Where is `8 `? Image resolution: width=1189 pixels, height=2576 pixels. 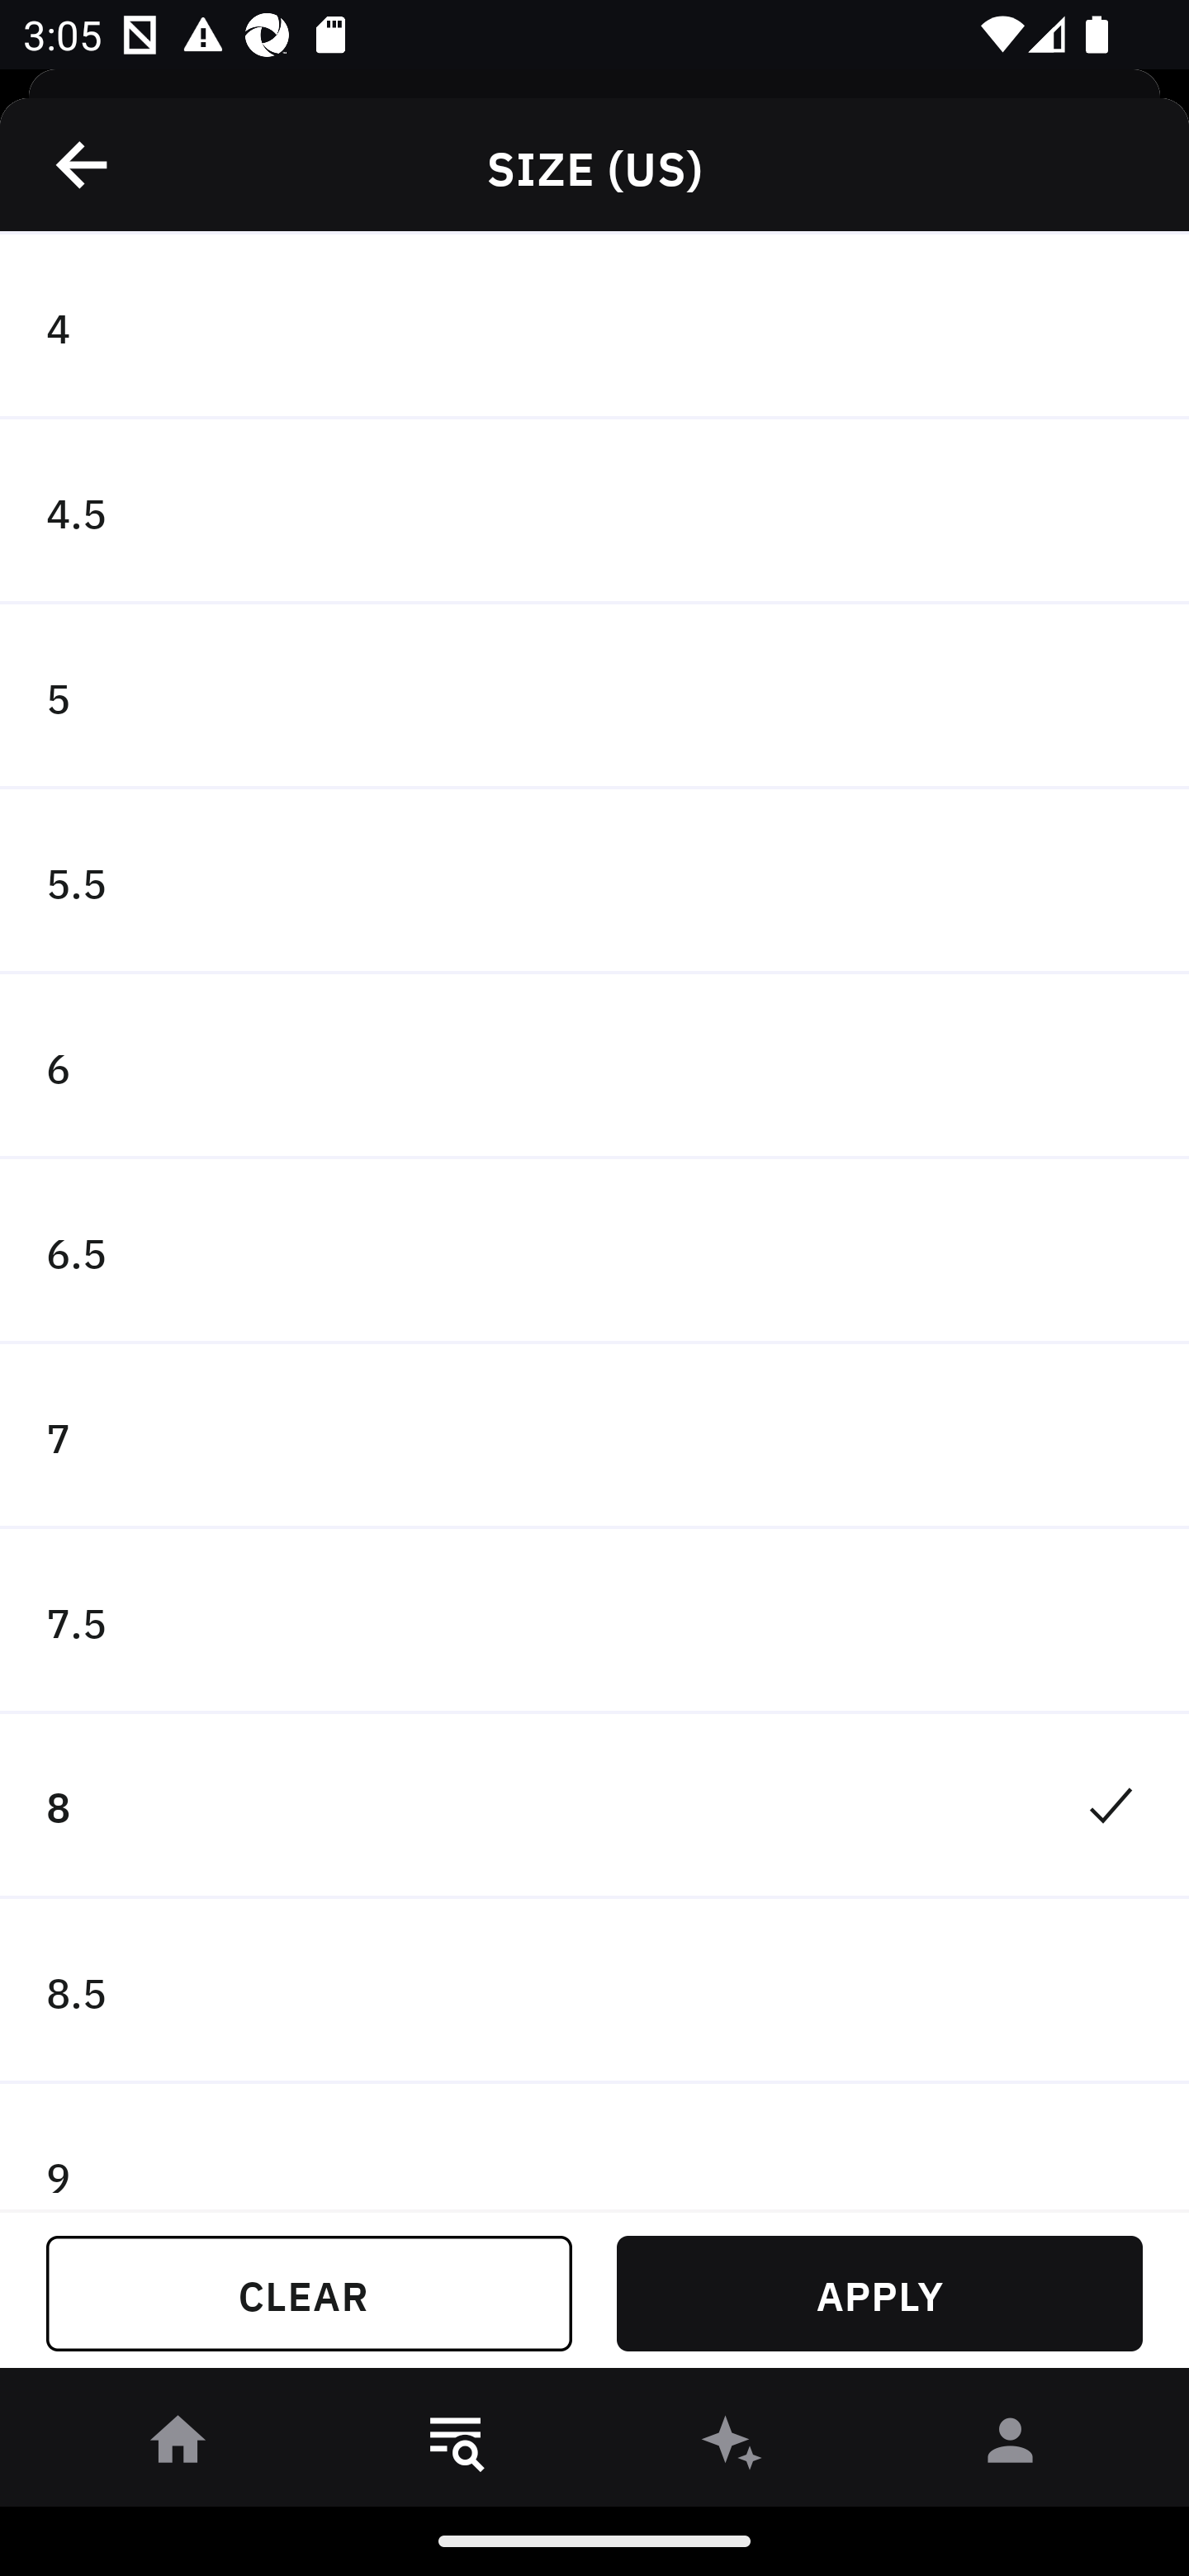
8  is located at coordinates (594, 1805).